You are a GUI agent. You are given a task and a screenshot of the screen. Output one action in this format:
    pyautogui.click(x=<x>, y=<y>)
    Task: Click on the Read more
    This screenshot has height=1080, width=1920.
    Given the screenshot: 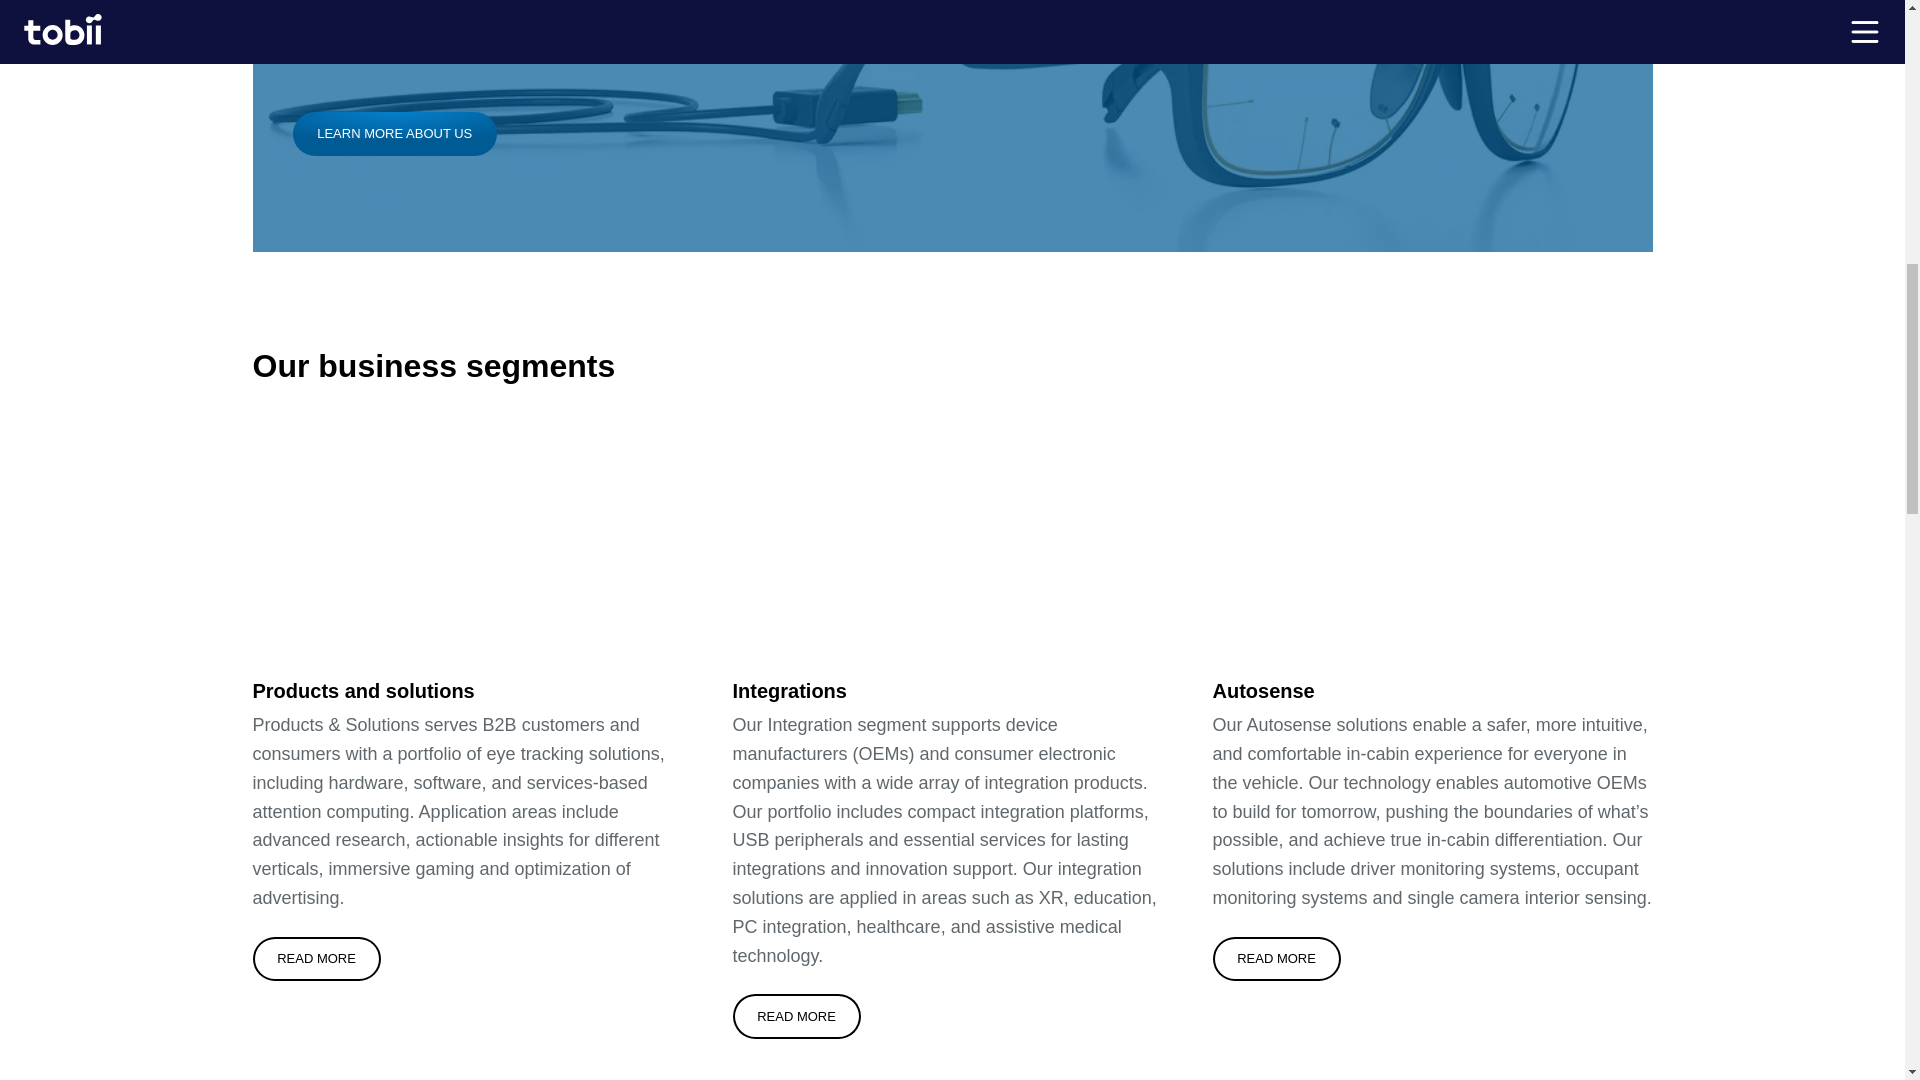 What is the action you would take?
    pyautogui.click(x=1276, y=958)
    